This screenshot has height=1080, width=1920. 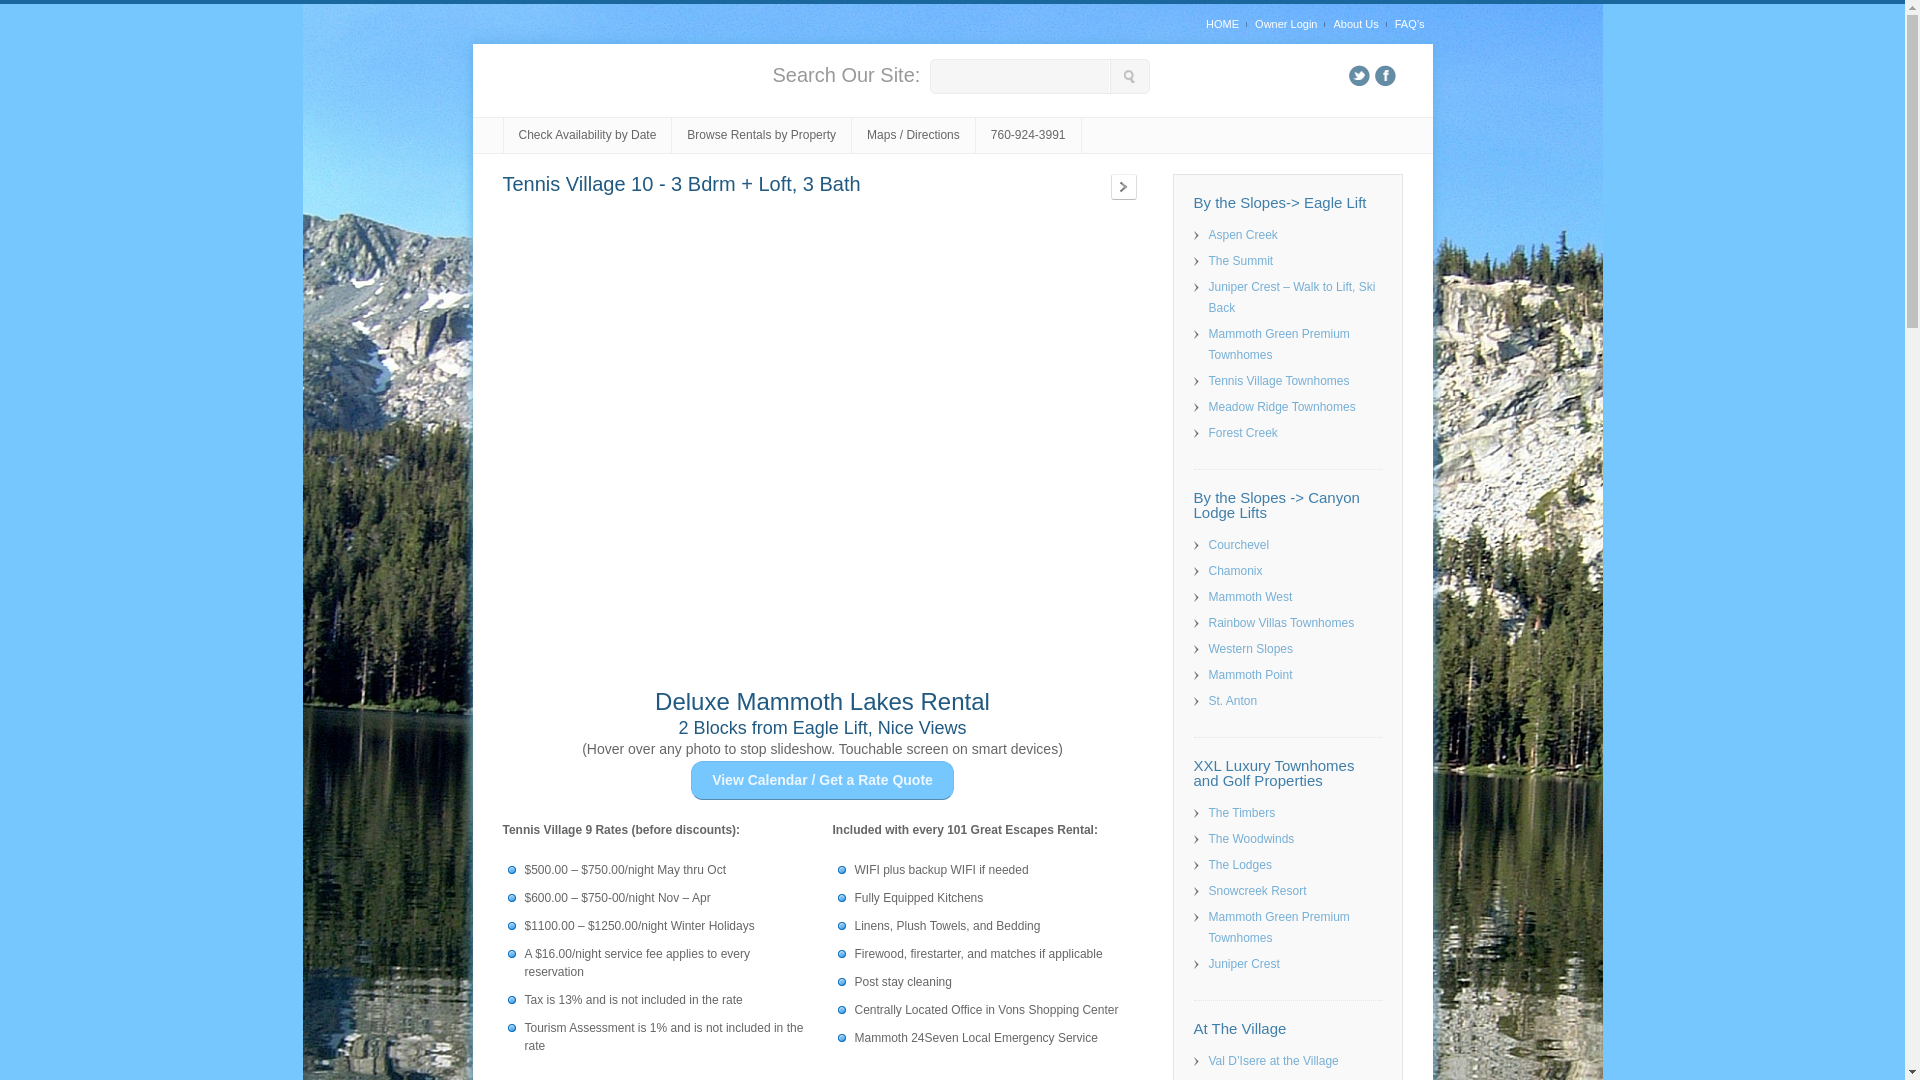 What do you see at coordinates (1240, 261) in the screenshot?
I see `The Summit` at bounding box center [1240, 261].